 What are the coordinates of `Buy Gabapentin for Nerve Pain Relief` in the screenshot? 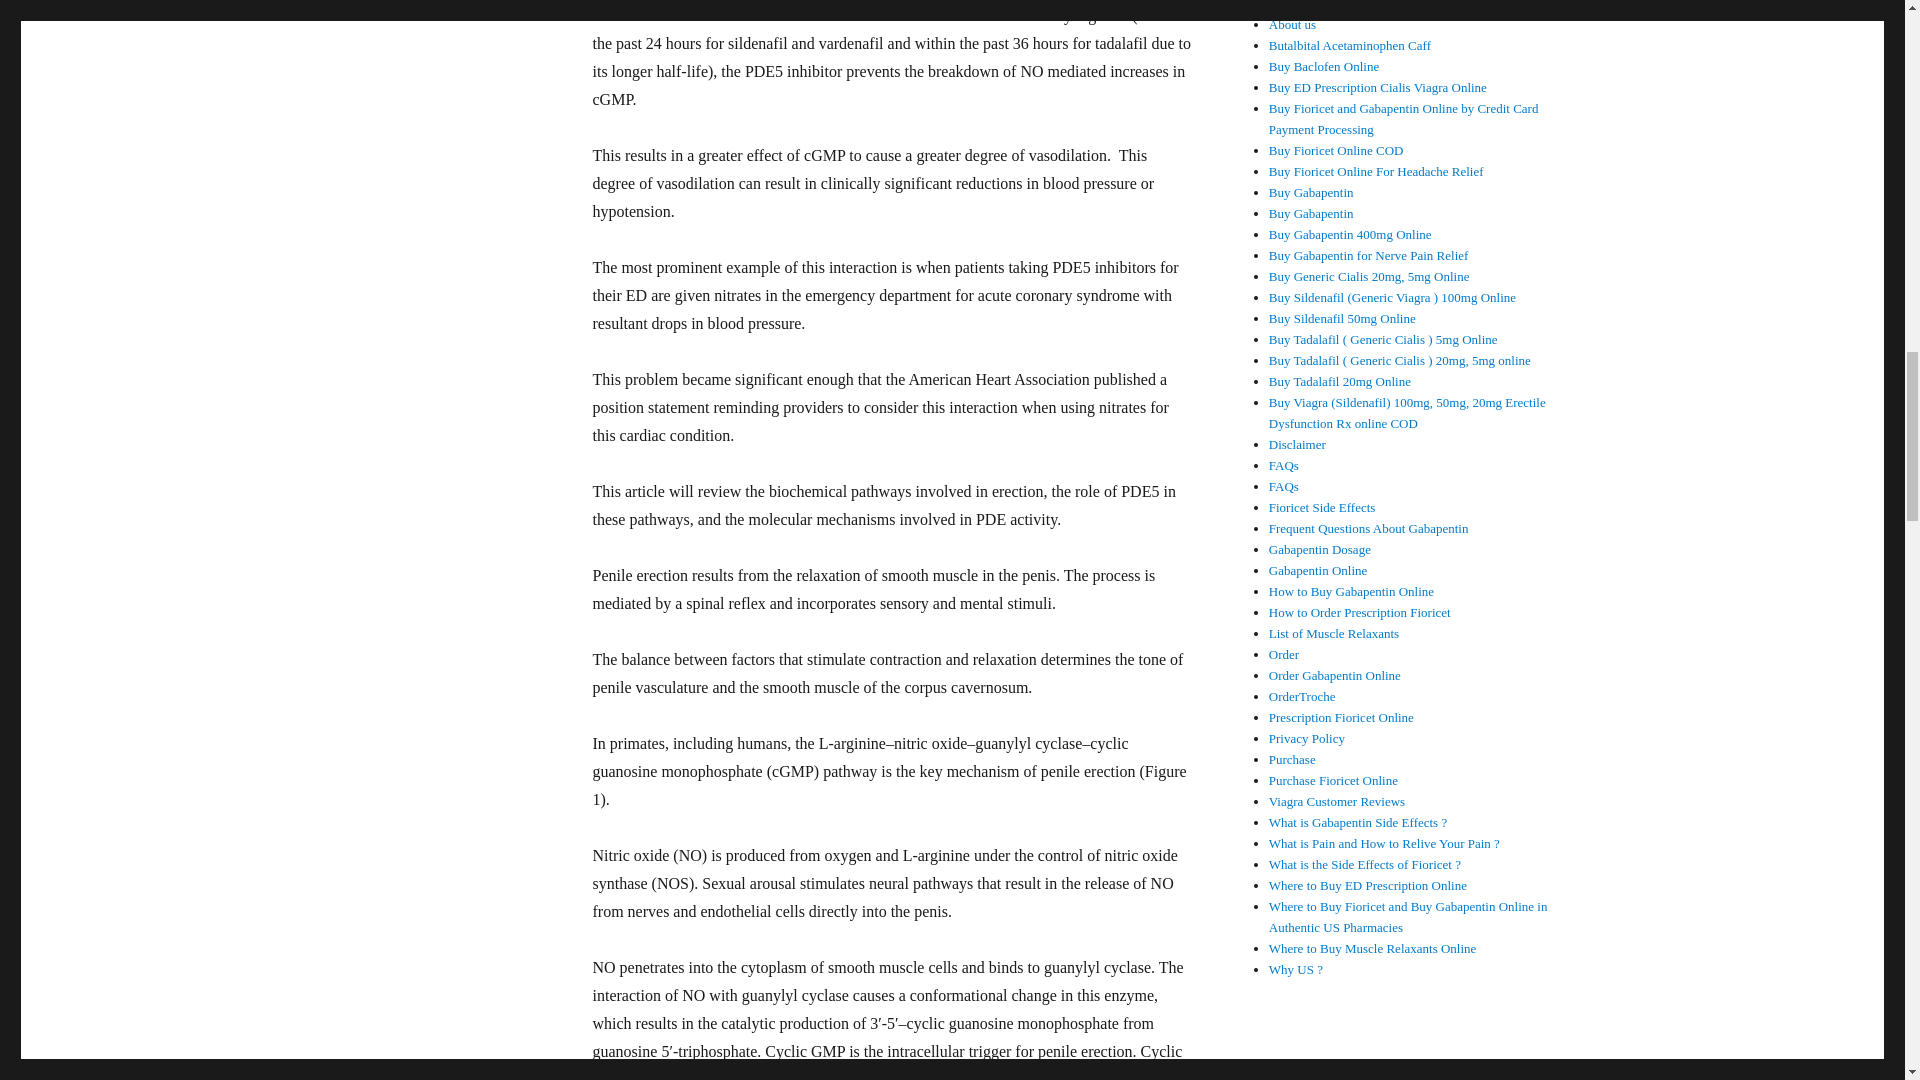 It's located at (1368, 256).